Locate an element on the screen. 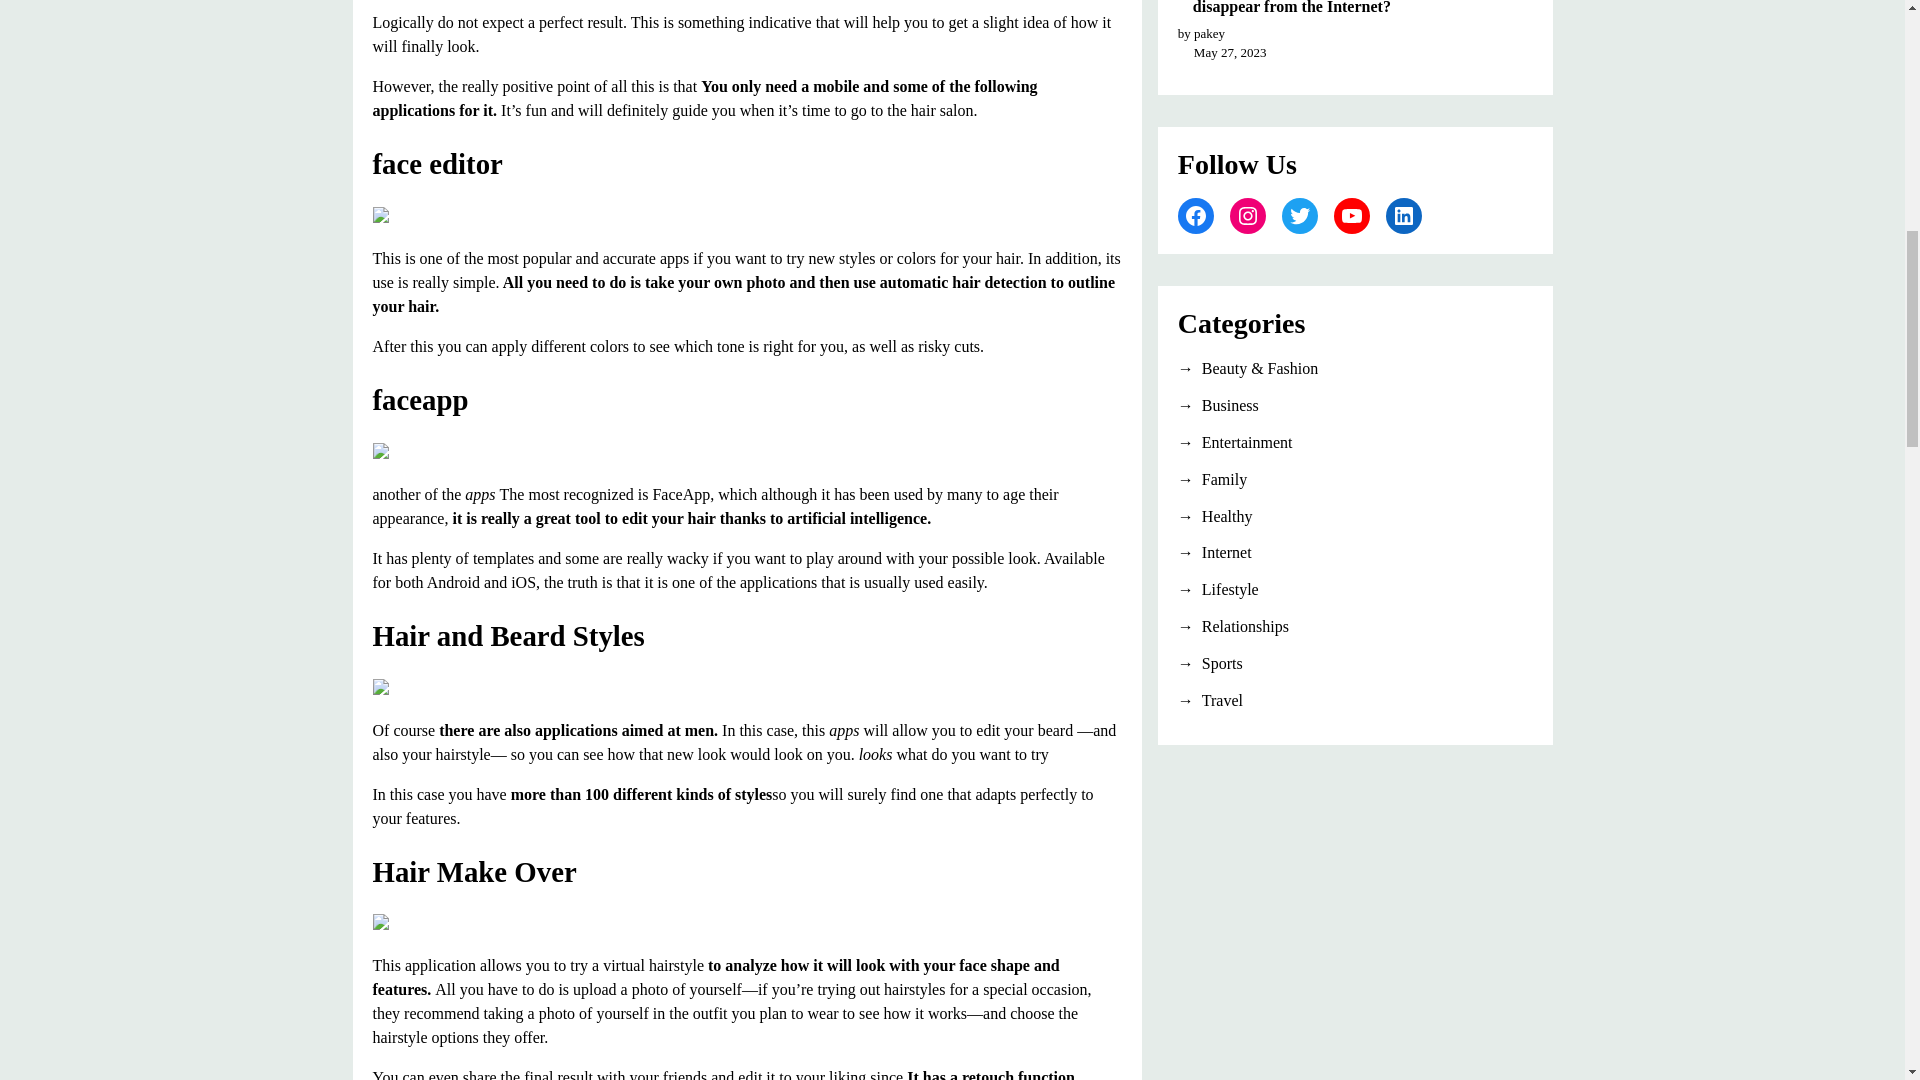 This screenshot has height=1080, width=1920. YouTube is located at coordinates (1352, 216).